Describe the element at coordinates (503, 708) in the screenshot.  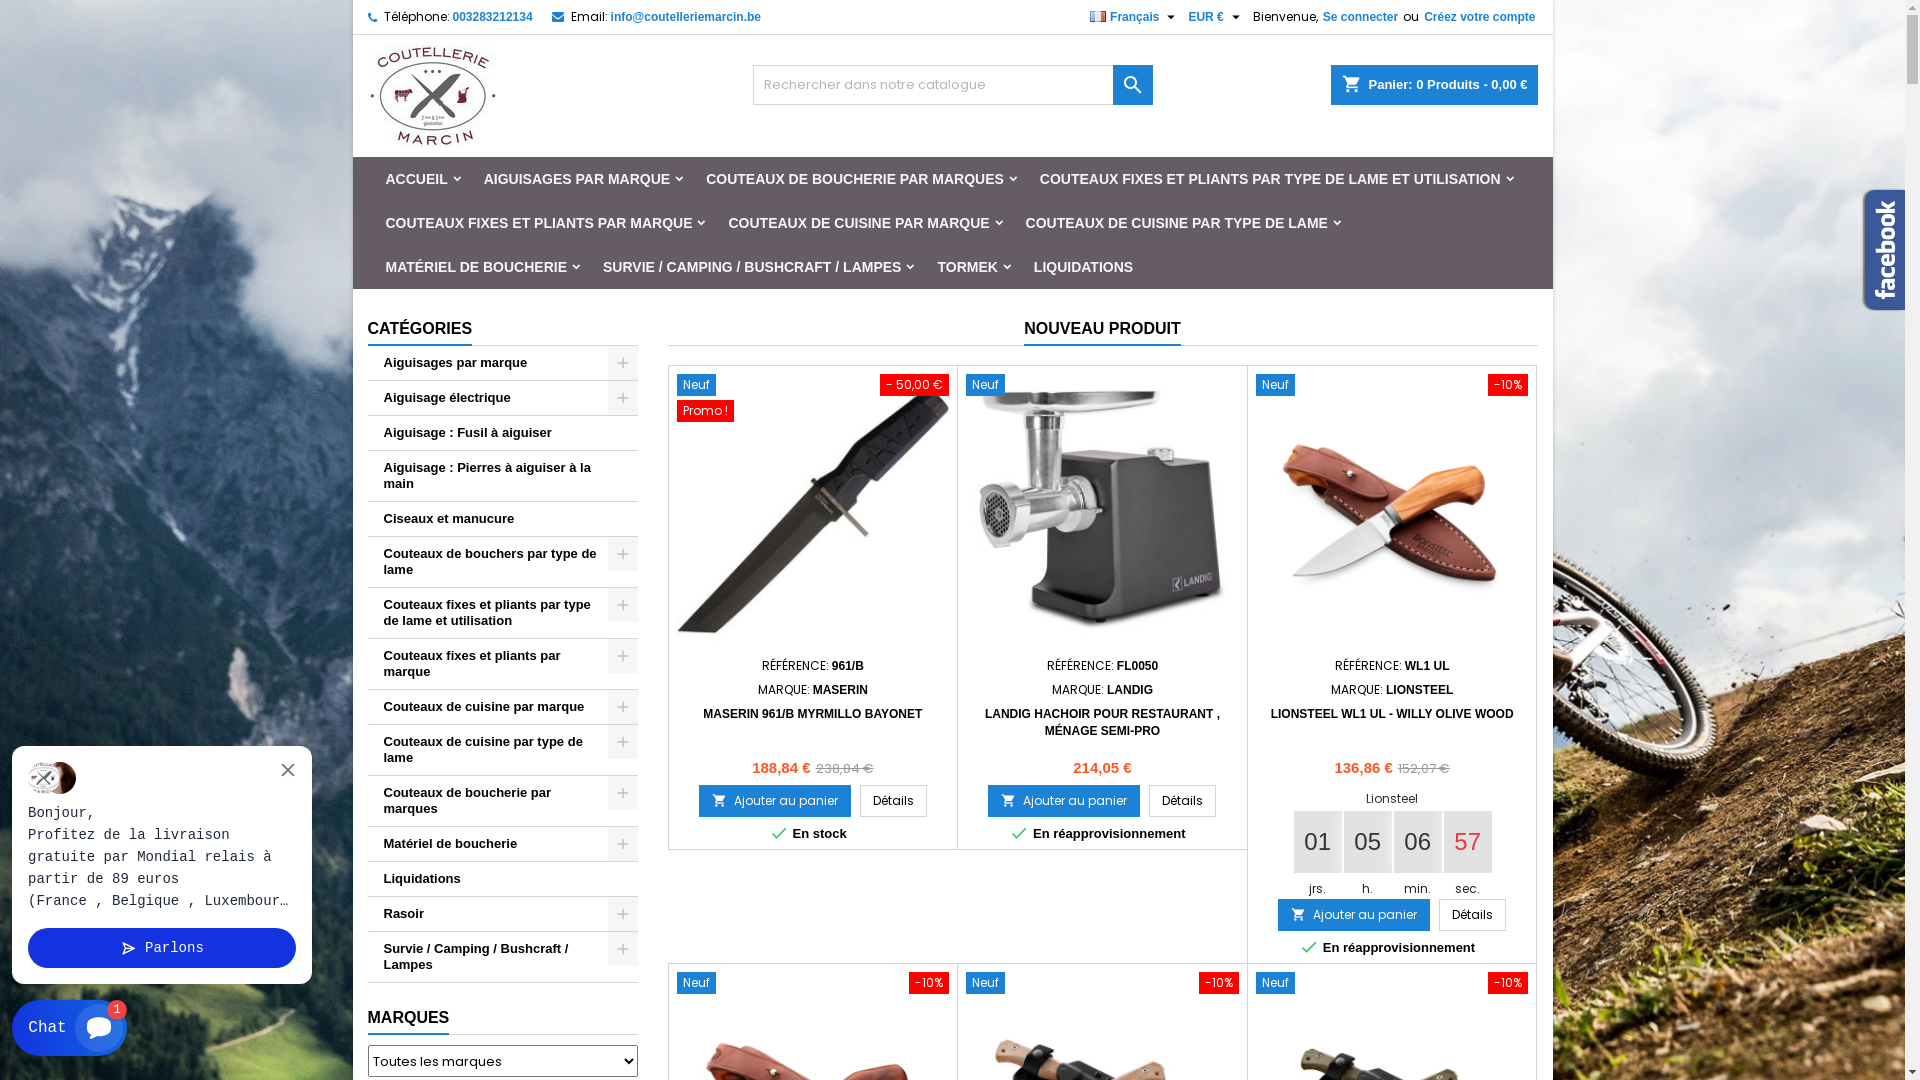
I see `Couteaux de cuisine par marque` at that location.